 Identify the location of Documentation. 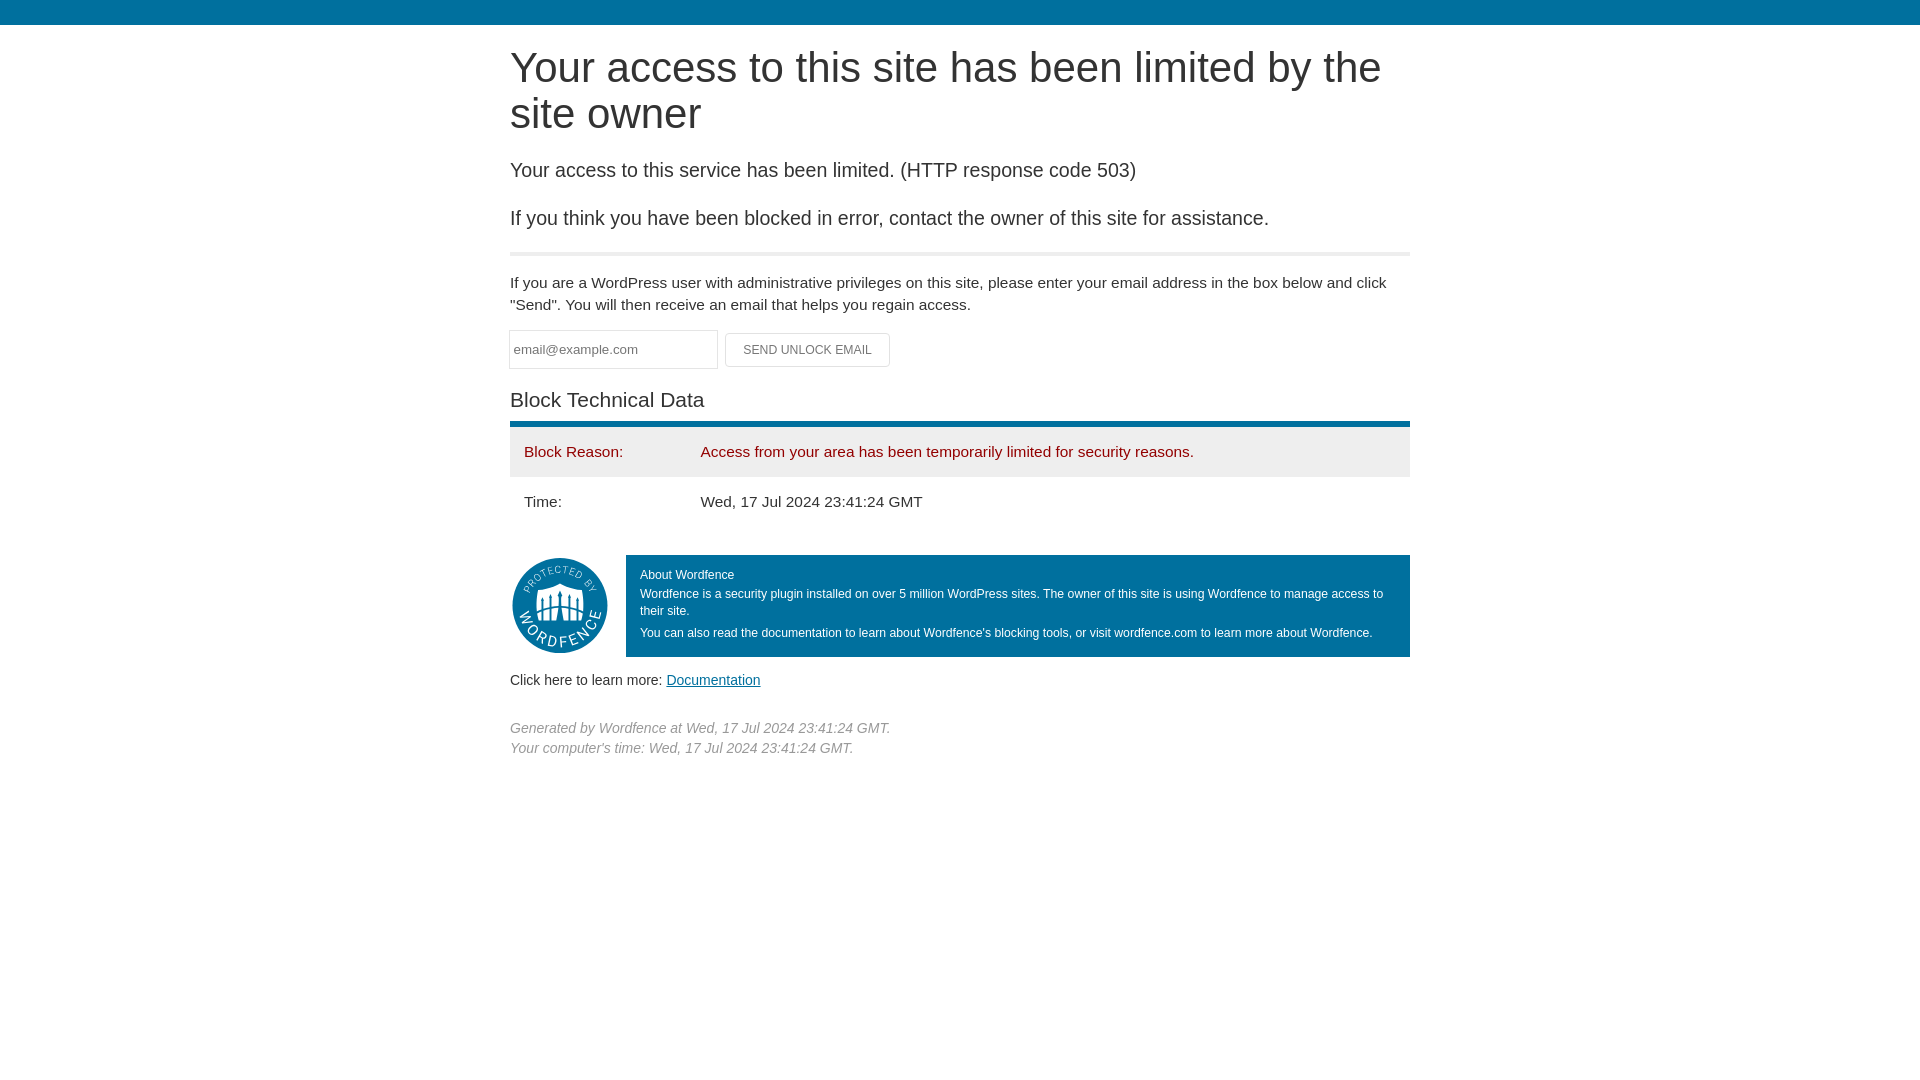
(713, 679).